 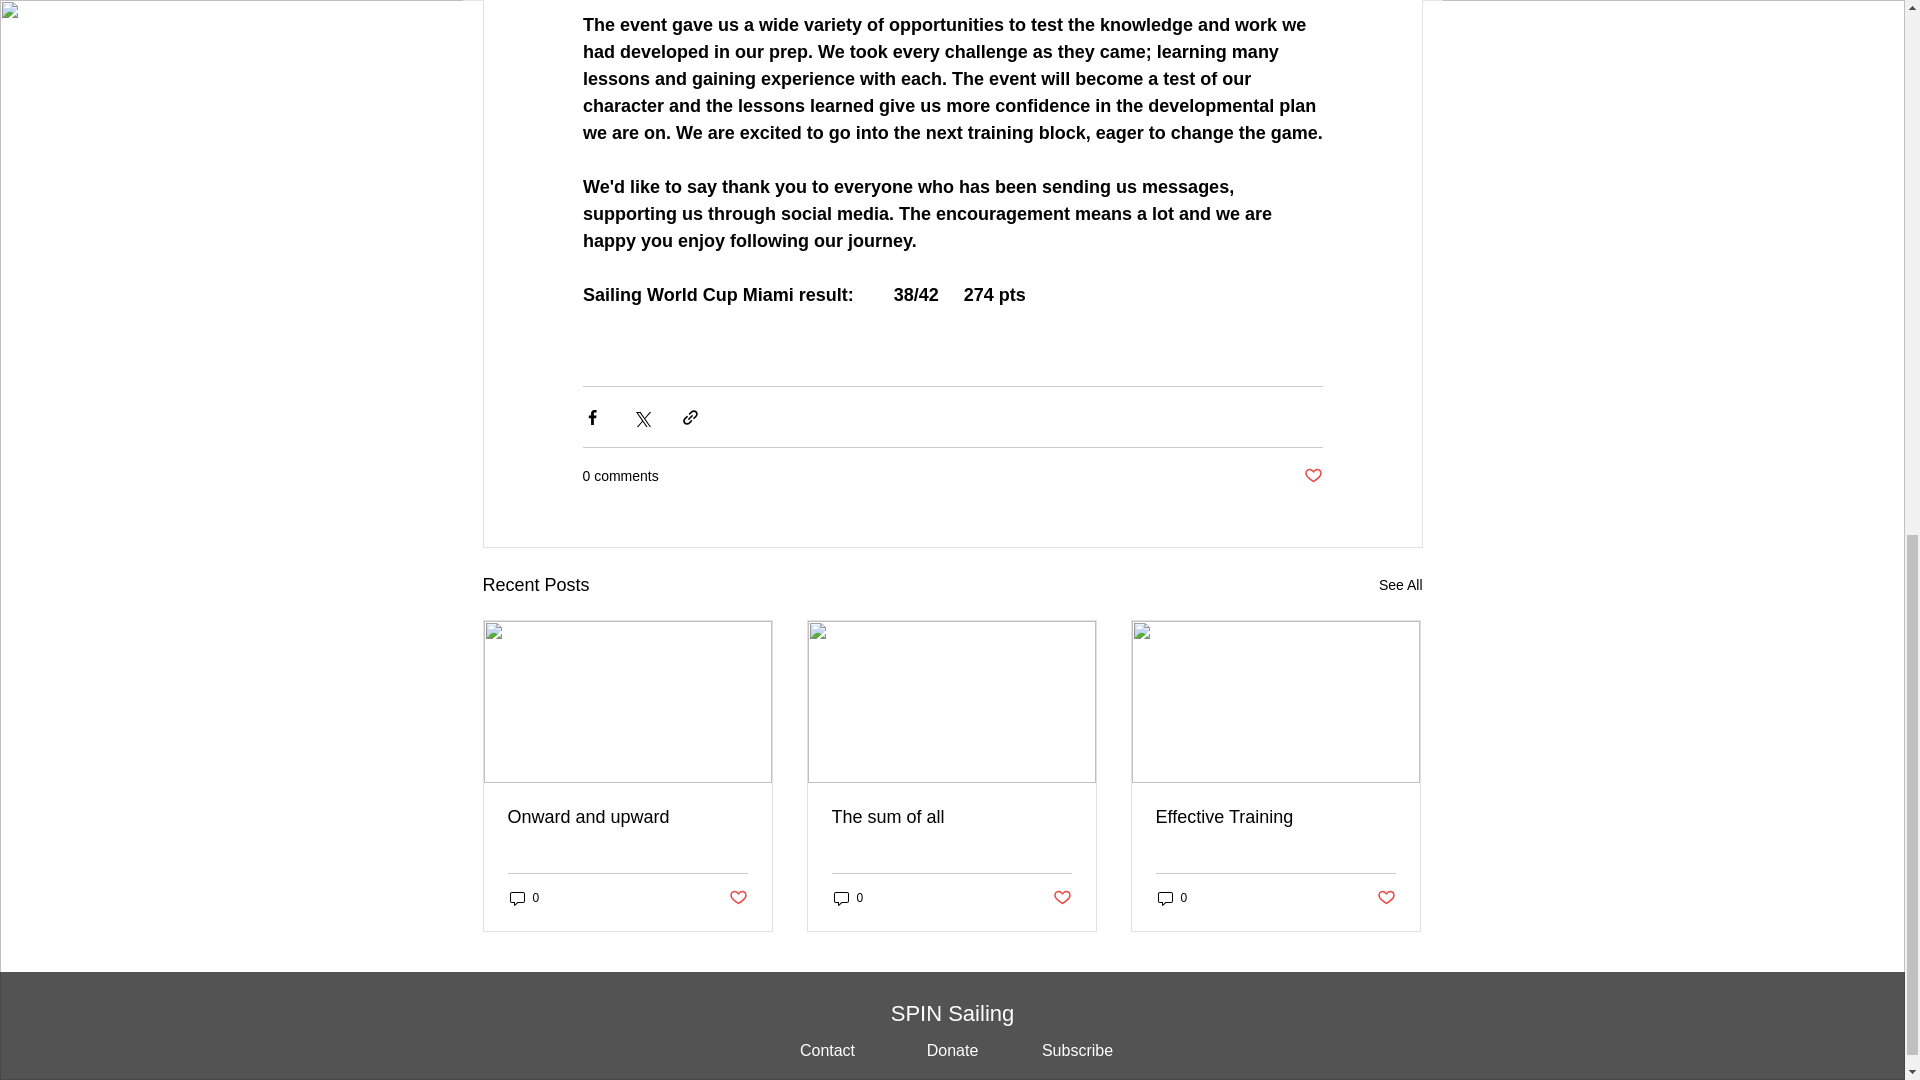 What do you see at coordinates (1386, 898) in the screenshot?
I see `Post not marked as liked` at bounding box center [1386, 898].